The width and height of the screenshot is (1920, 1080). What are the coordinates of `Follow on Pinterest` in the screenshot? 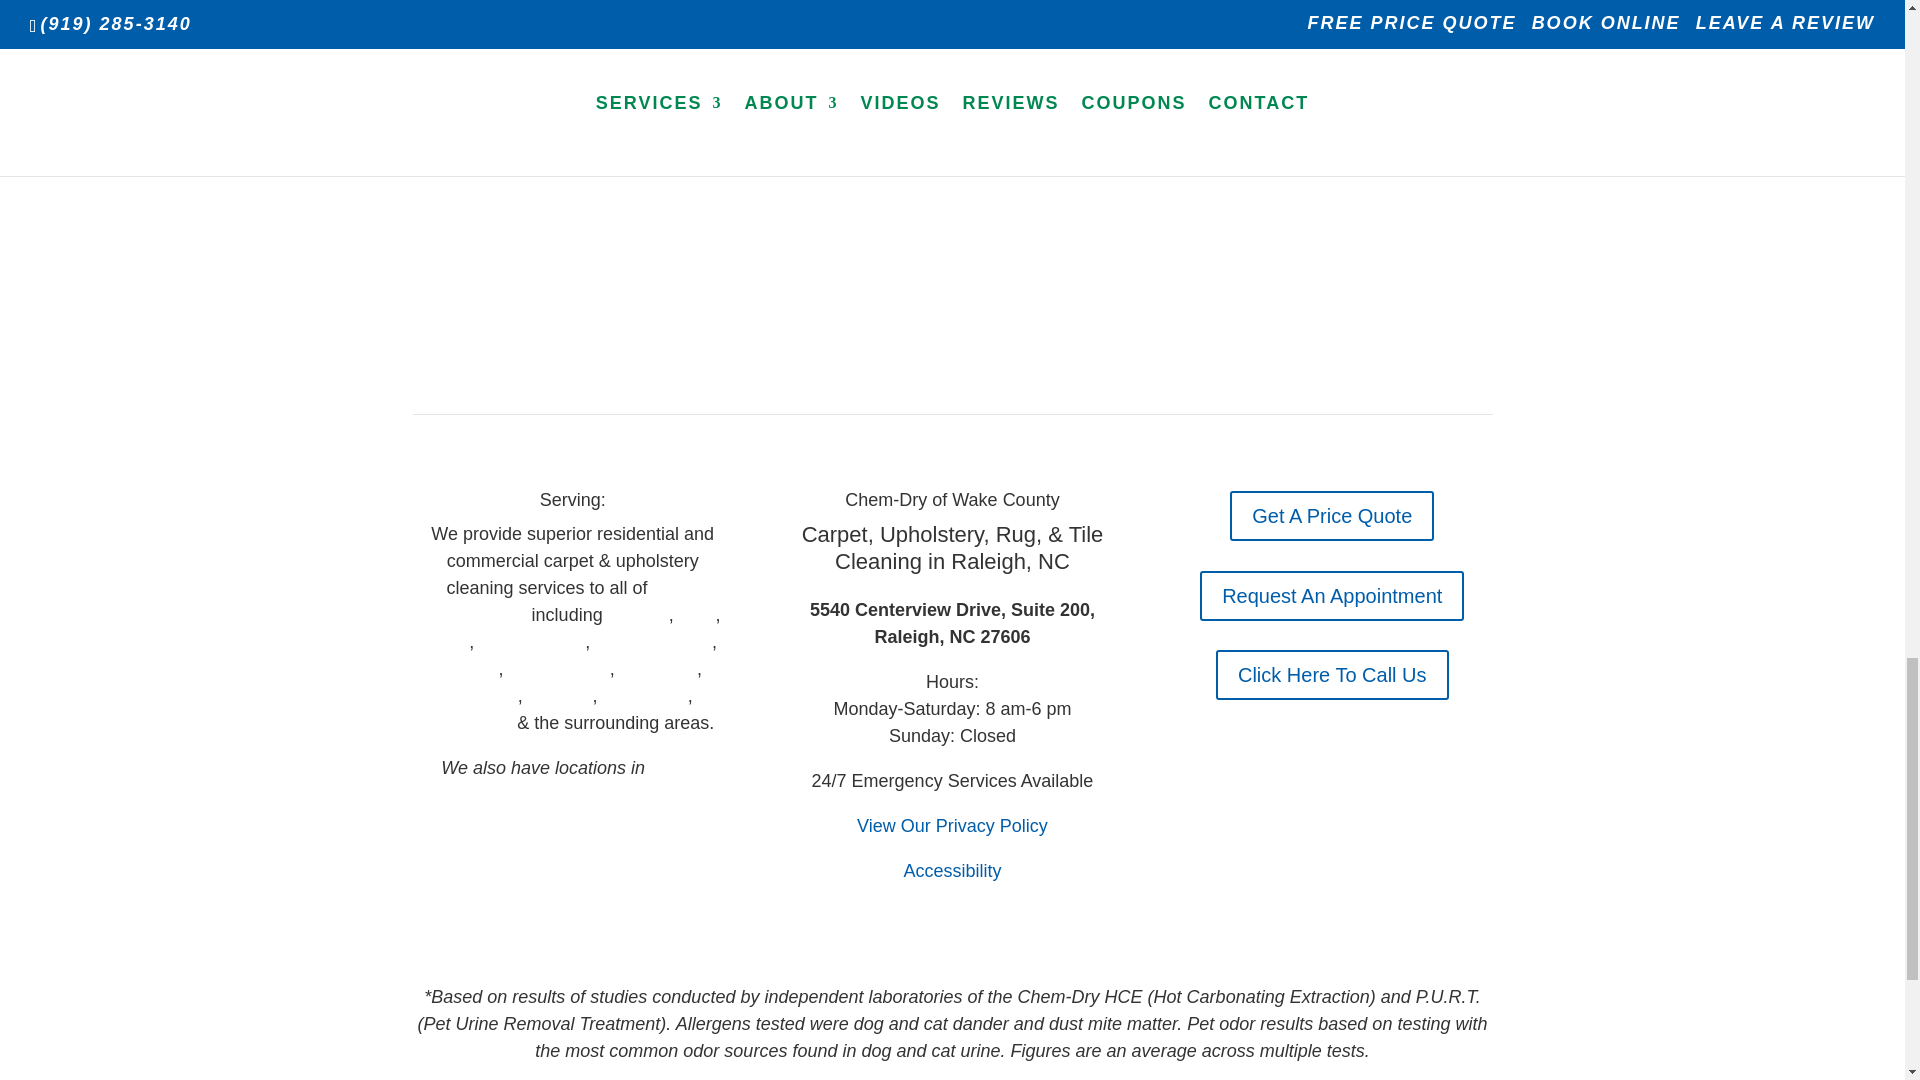 It's located at (613, 854).